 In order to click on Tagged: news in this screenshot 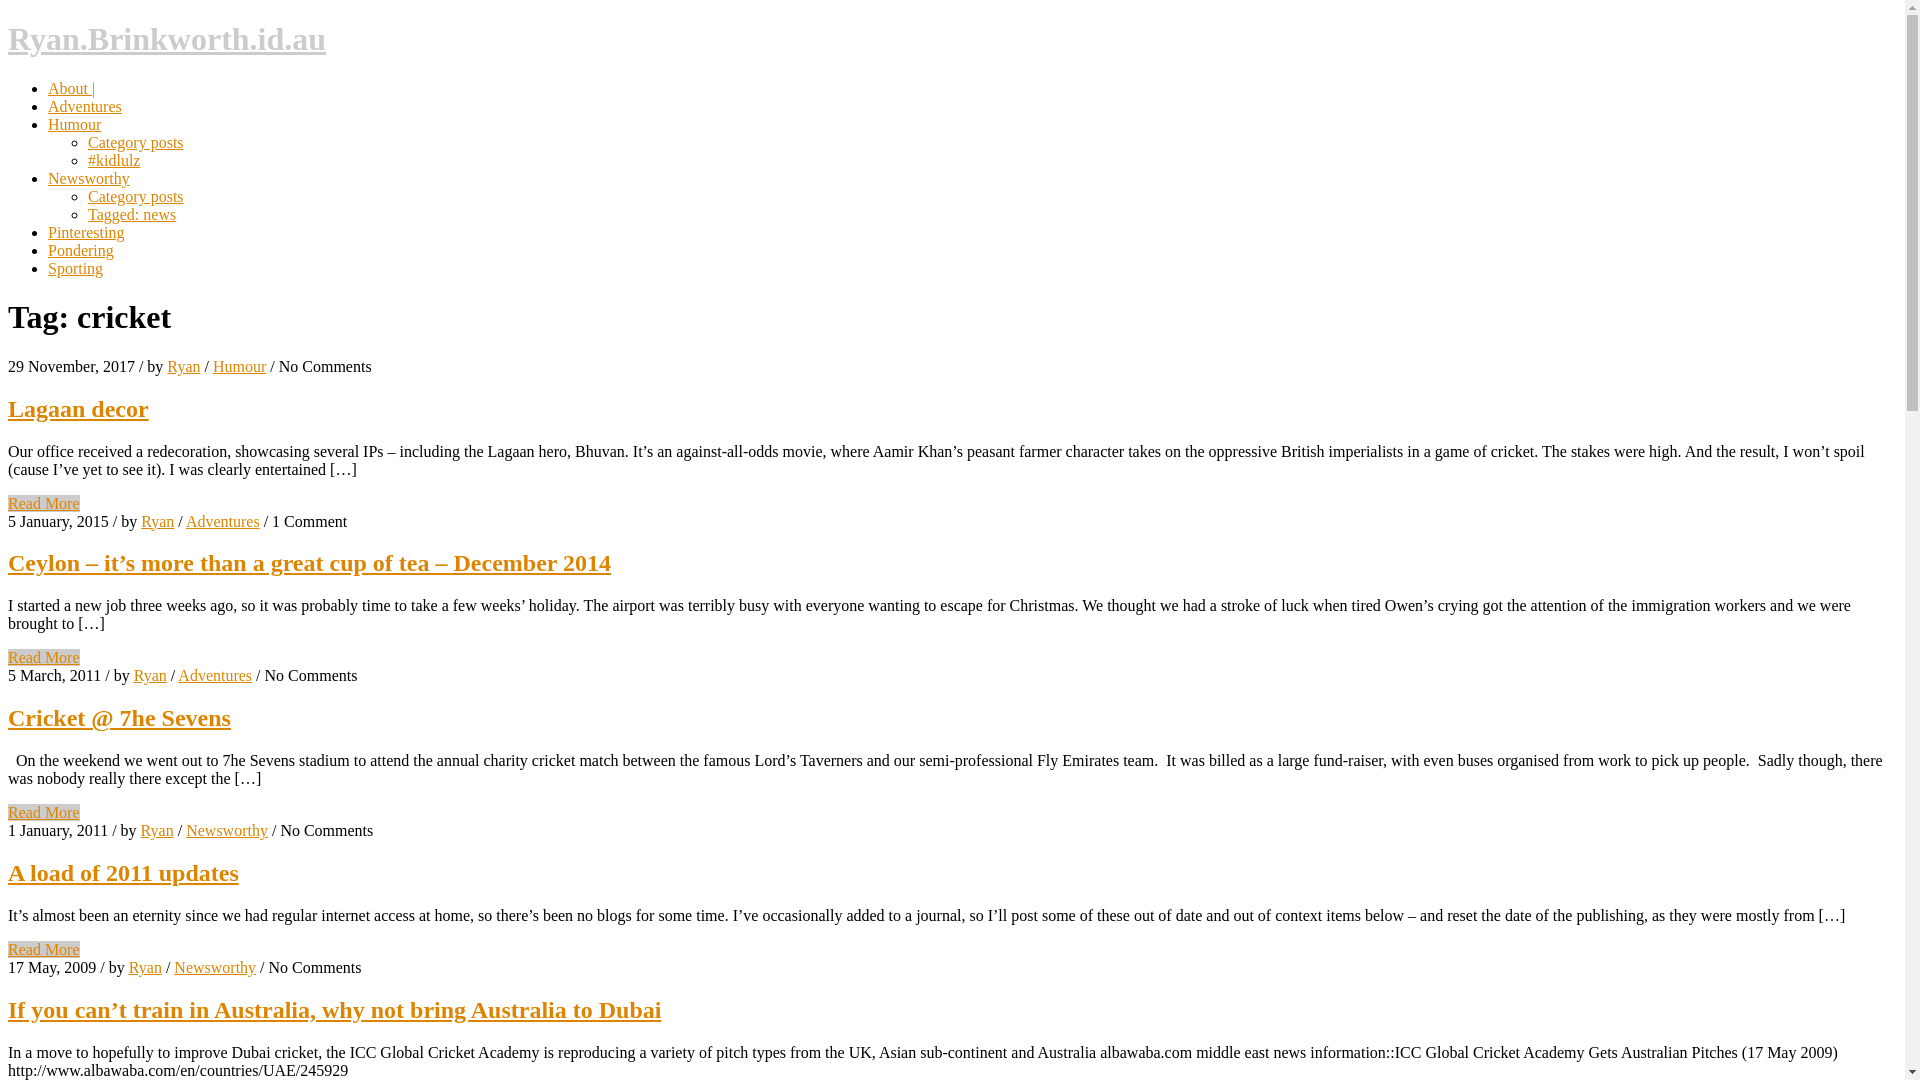, I will do `click(132, 214)`.